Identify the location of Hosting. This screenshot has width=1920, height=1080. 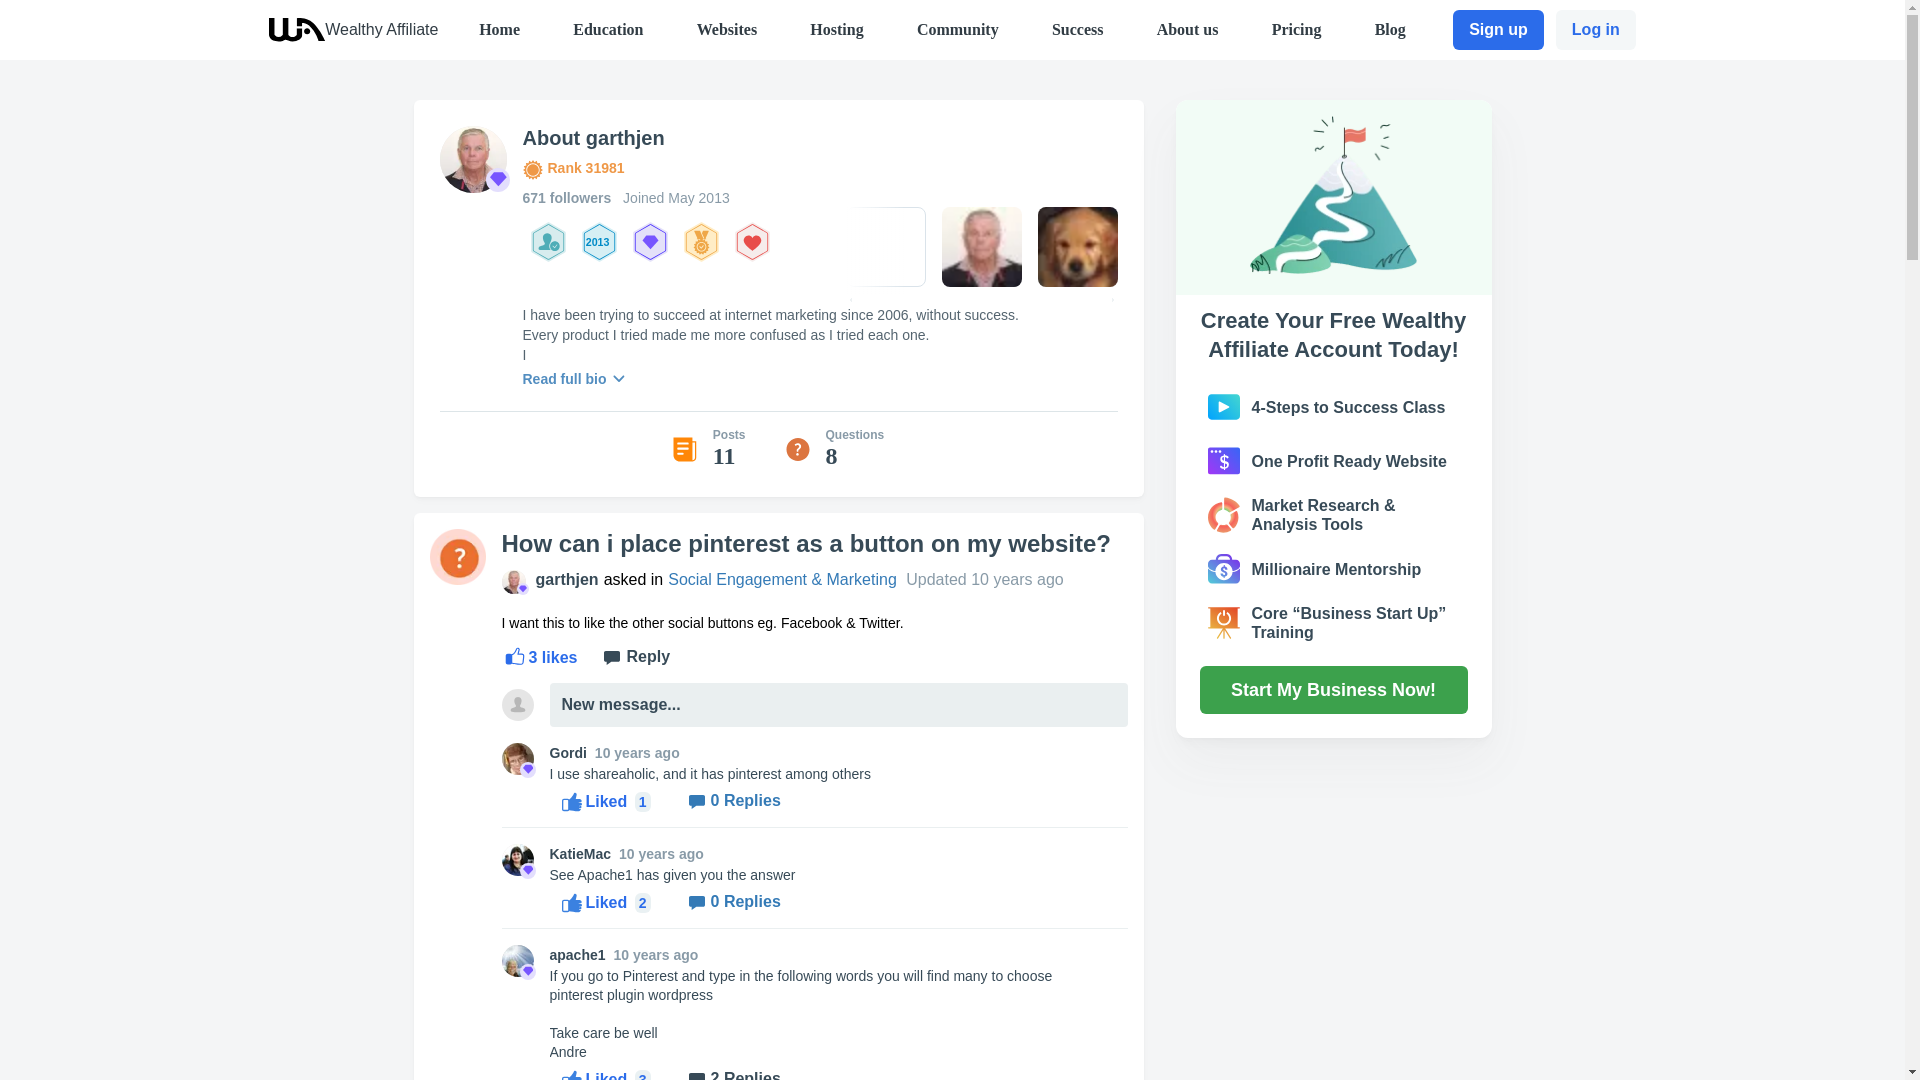
(836, 28).